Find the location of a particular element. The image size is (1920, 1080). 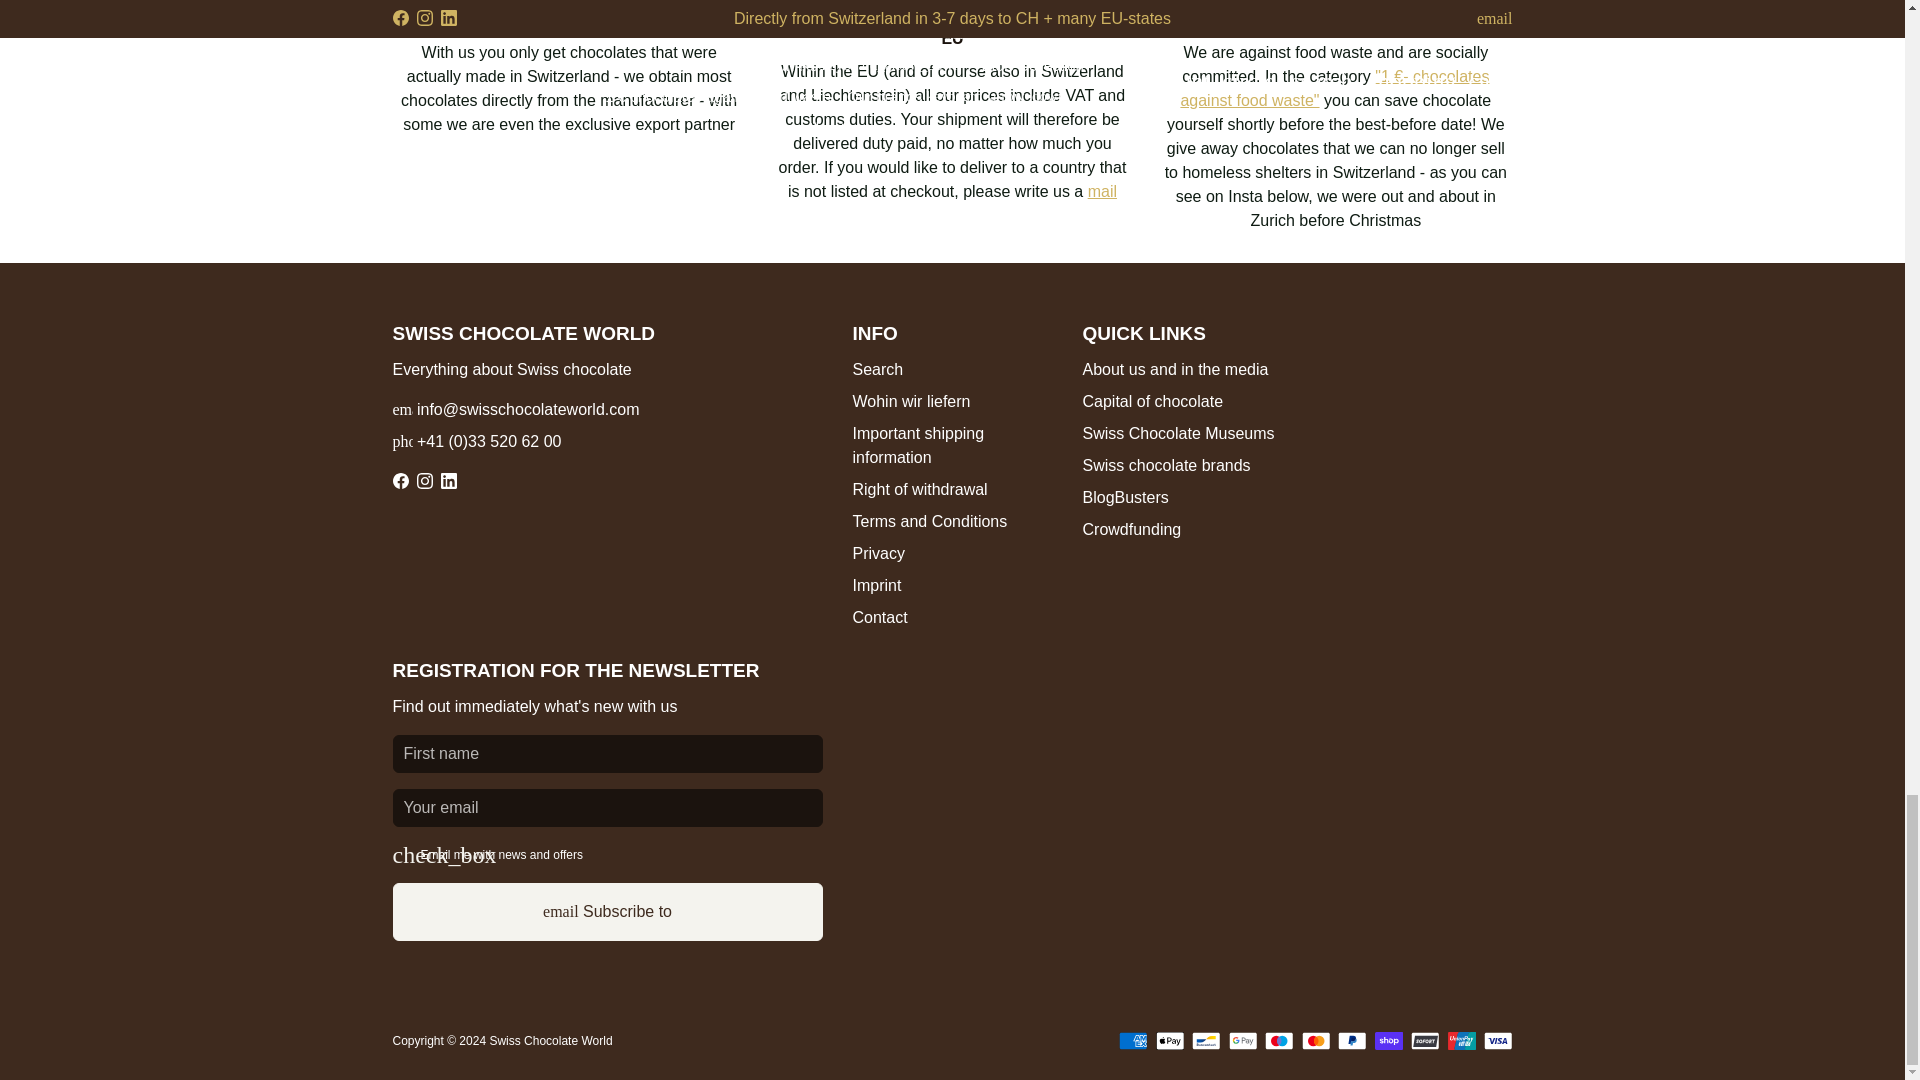

Google Pay is located at coordinates (1242, 1040).